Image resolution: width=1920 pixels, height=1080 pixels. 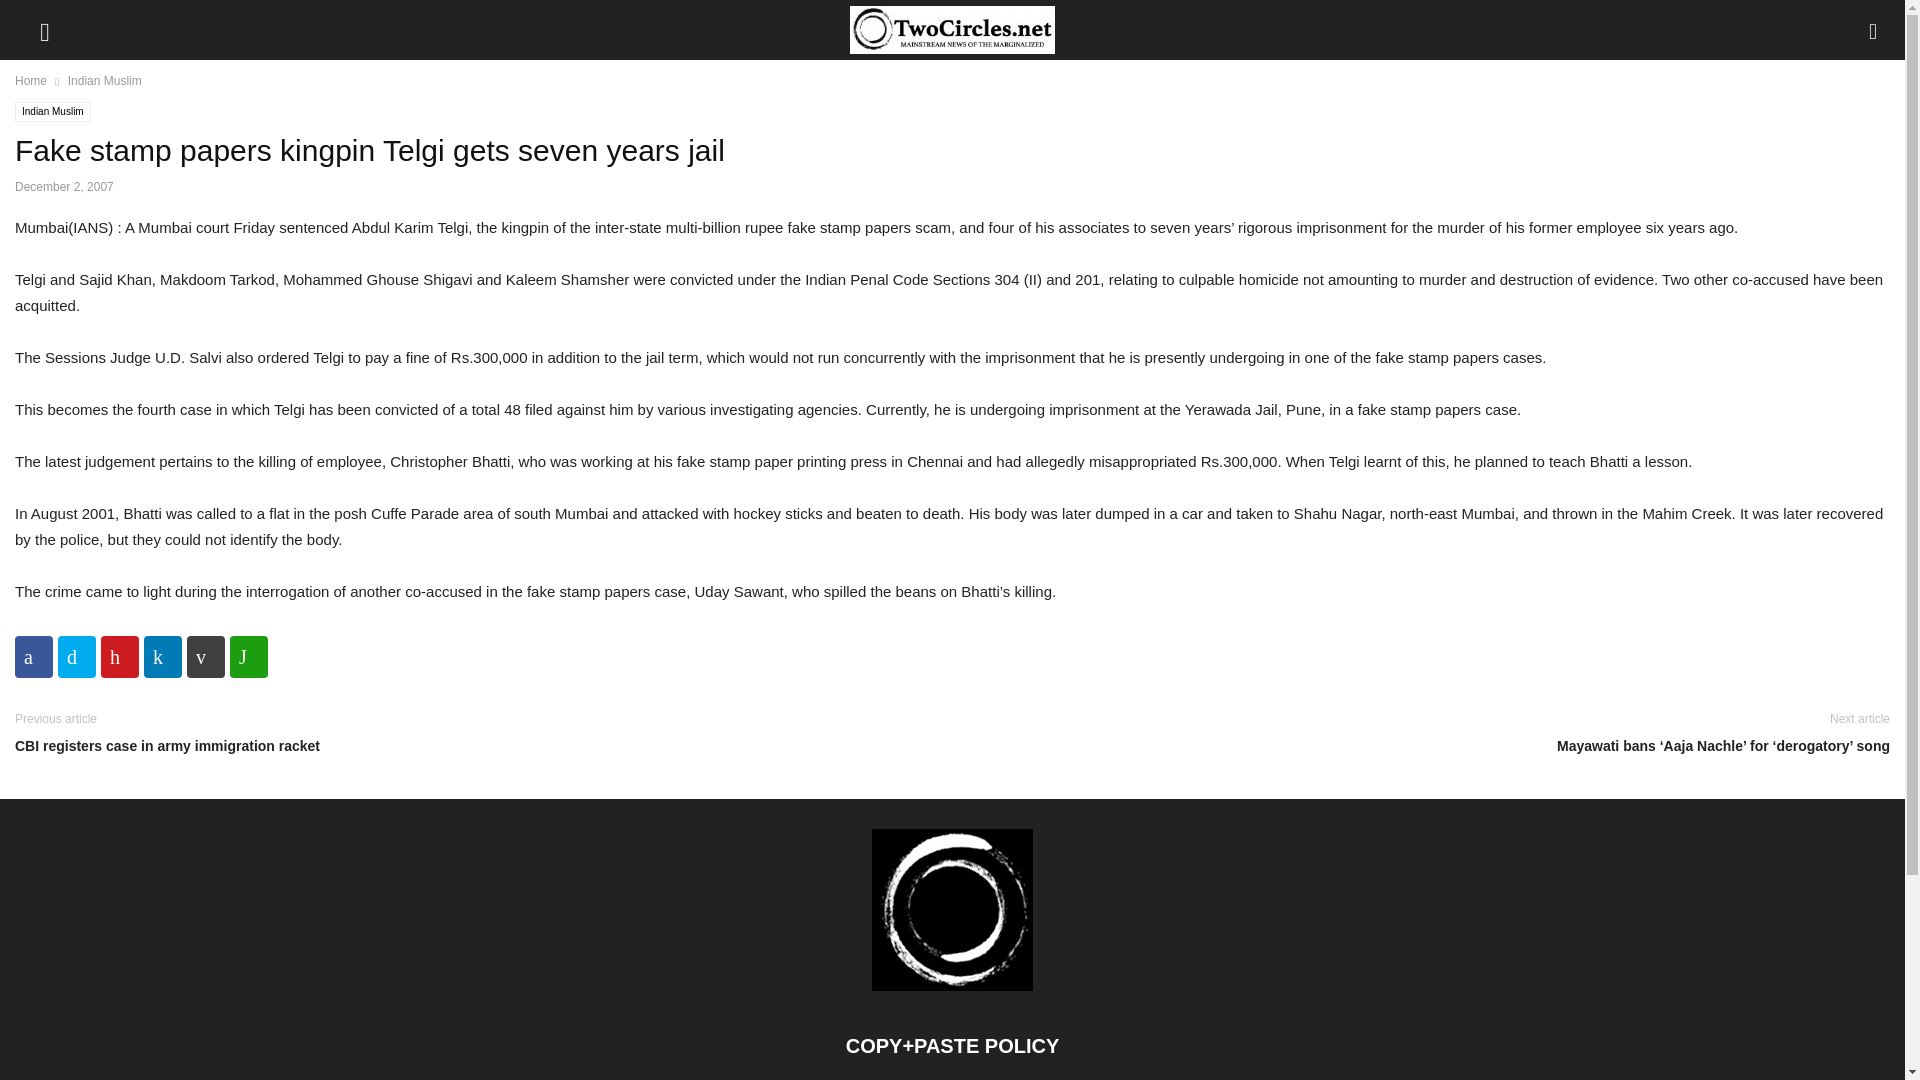 I want to click on Home, so click(x=30, y=80).